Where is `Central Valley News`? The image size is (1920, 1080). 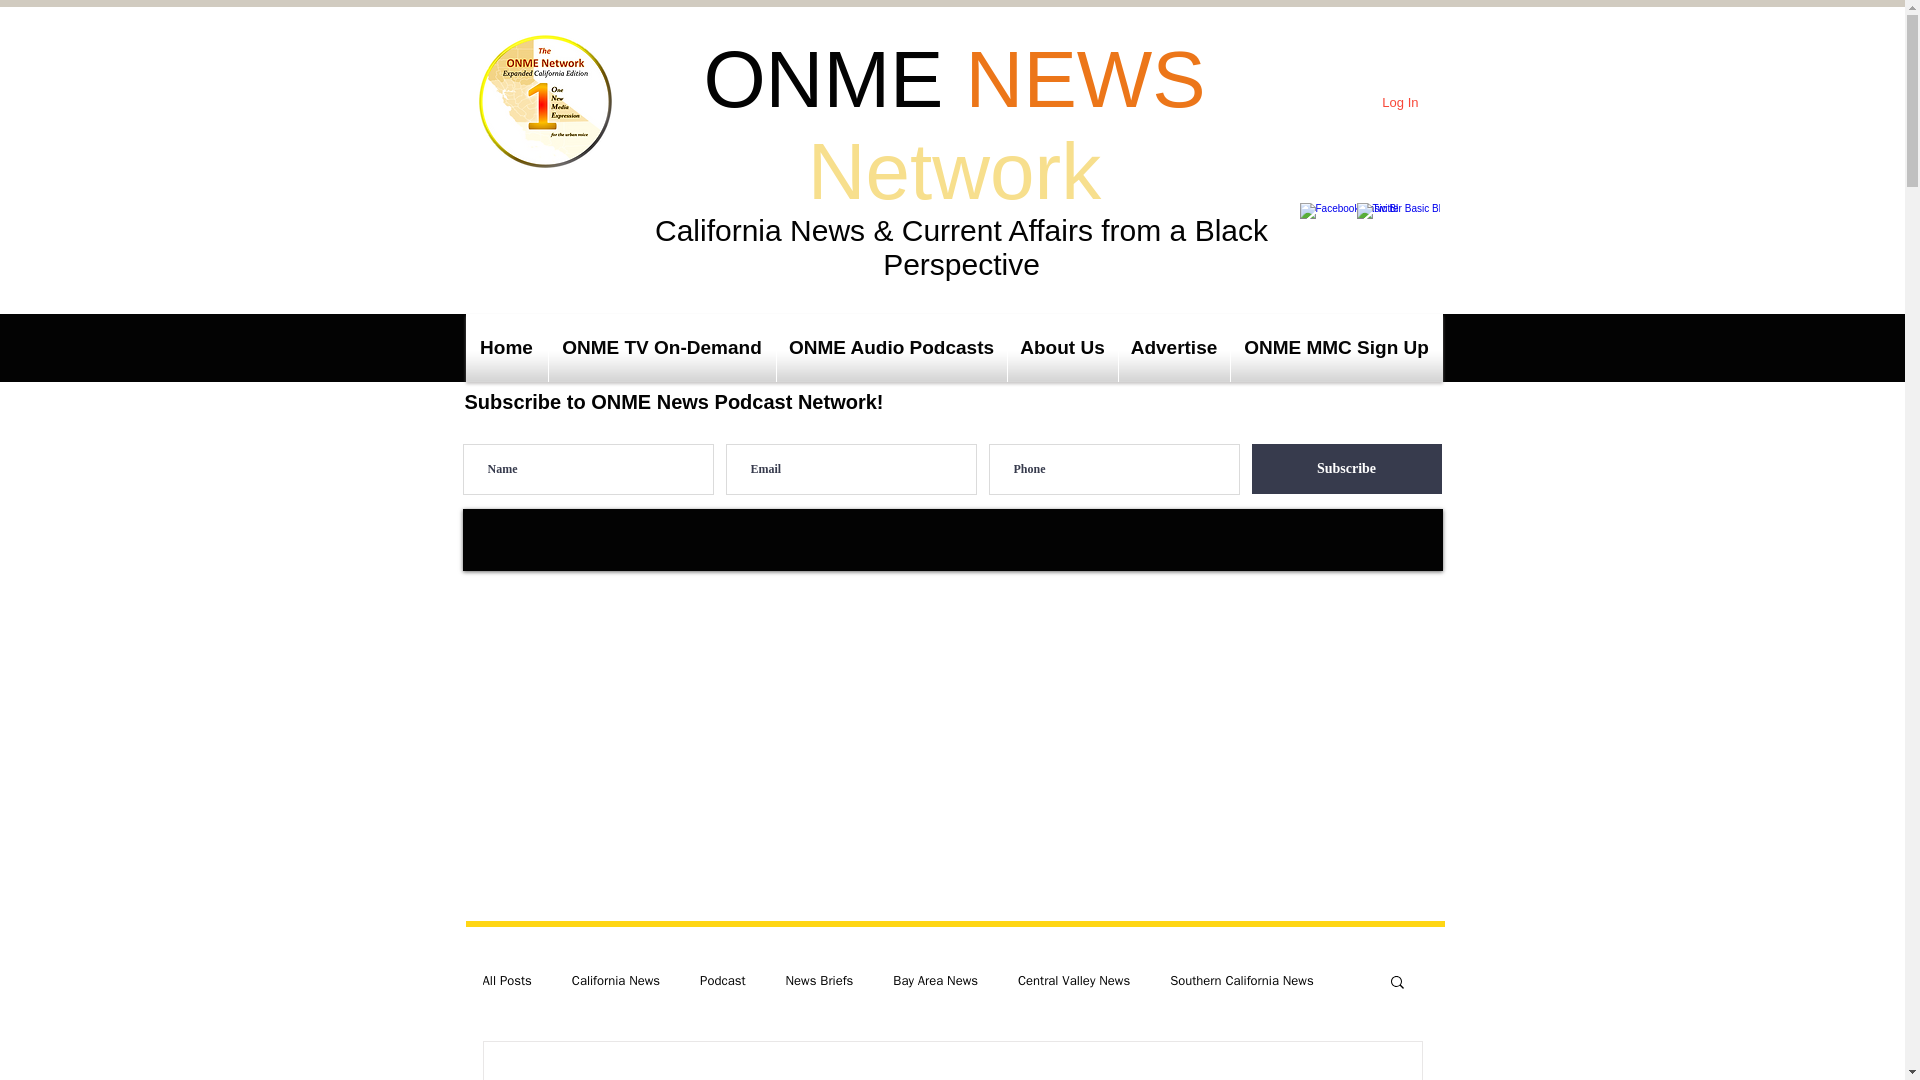
Central Valley News is located at coordinates (1074, 981).